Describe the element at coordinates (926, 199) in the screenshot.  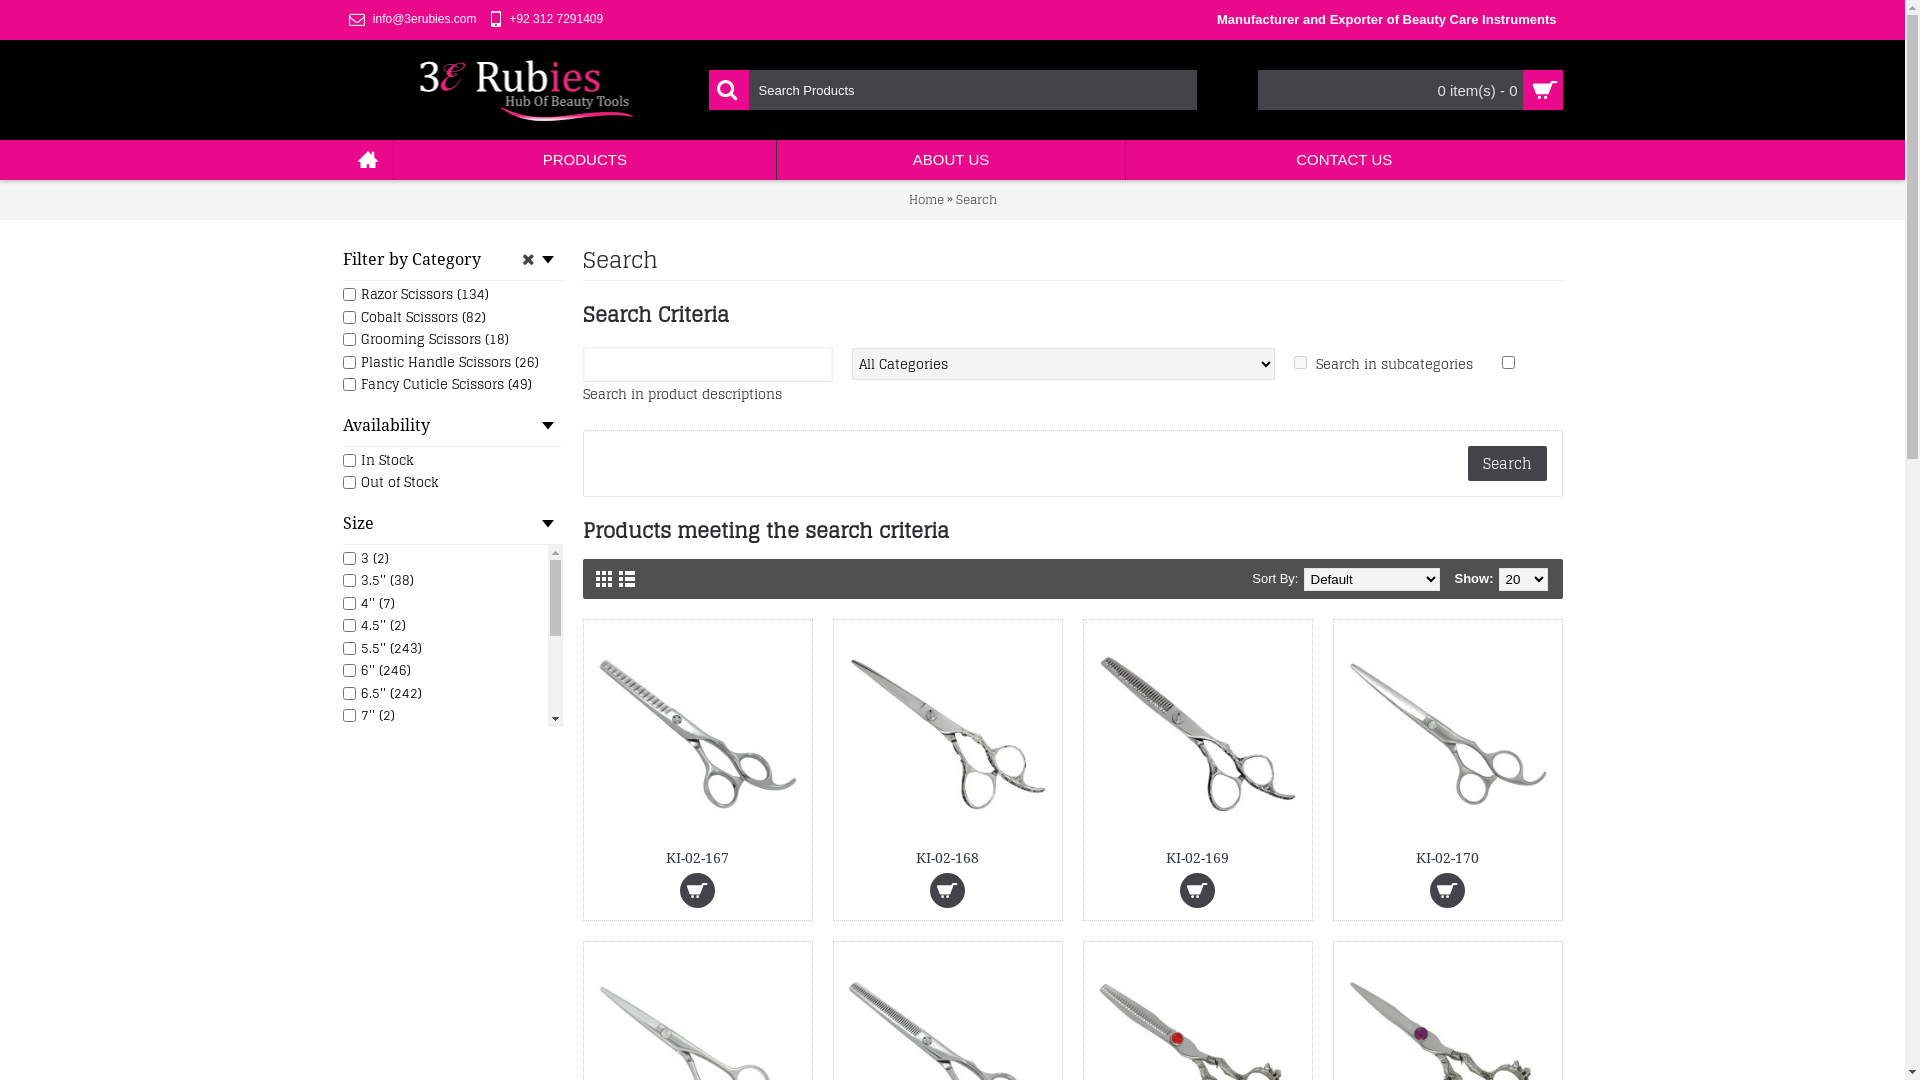
I see `Home` at that location.